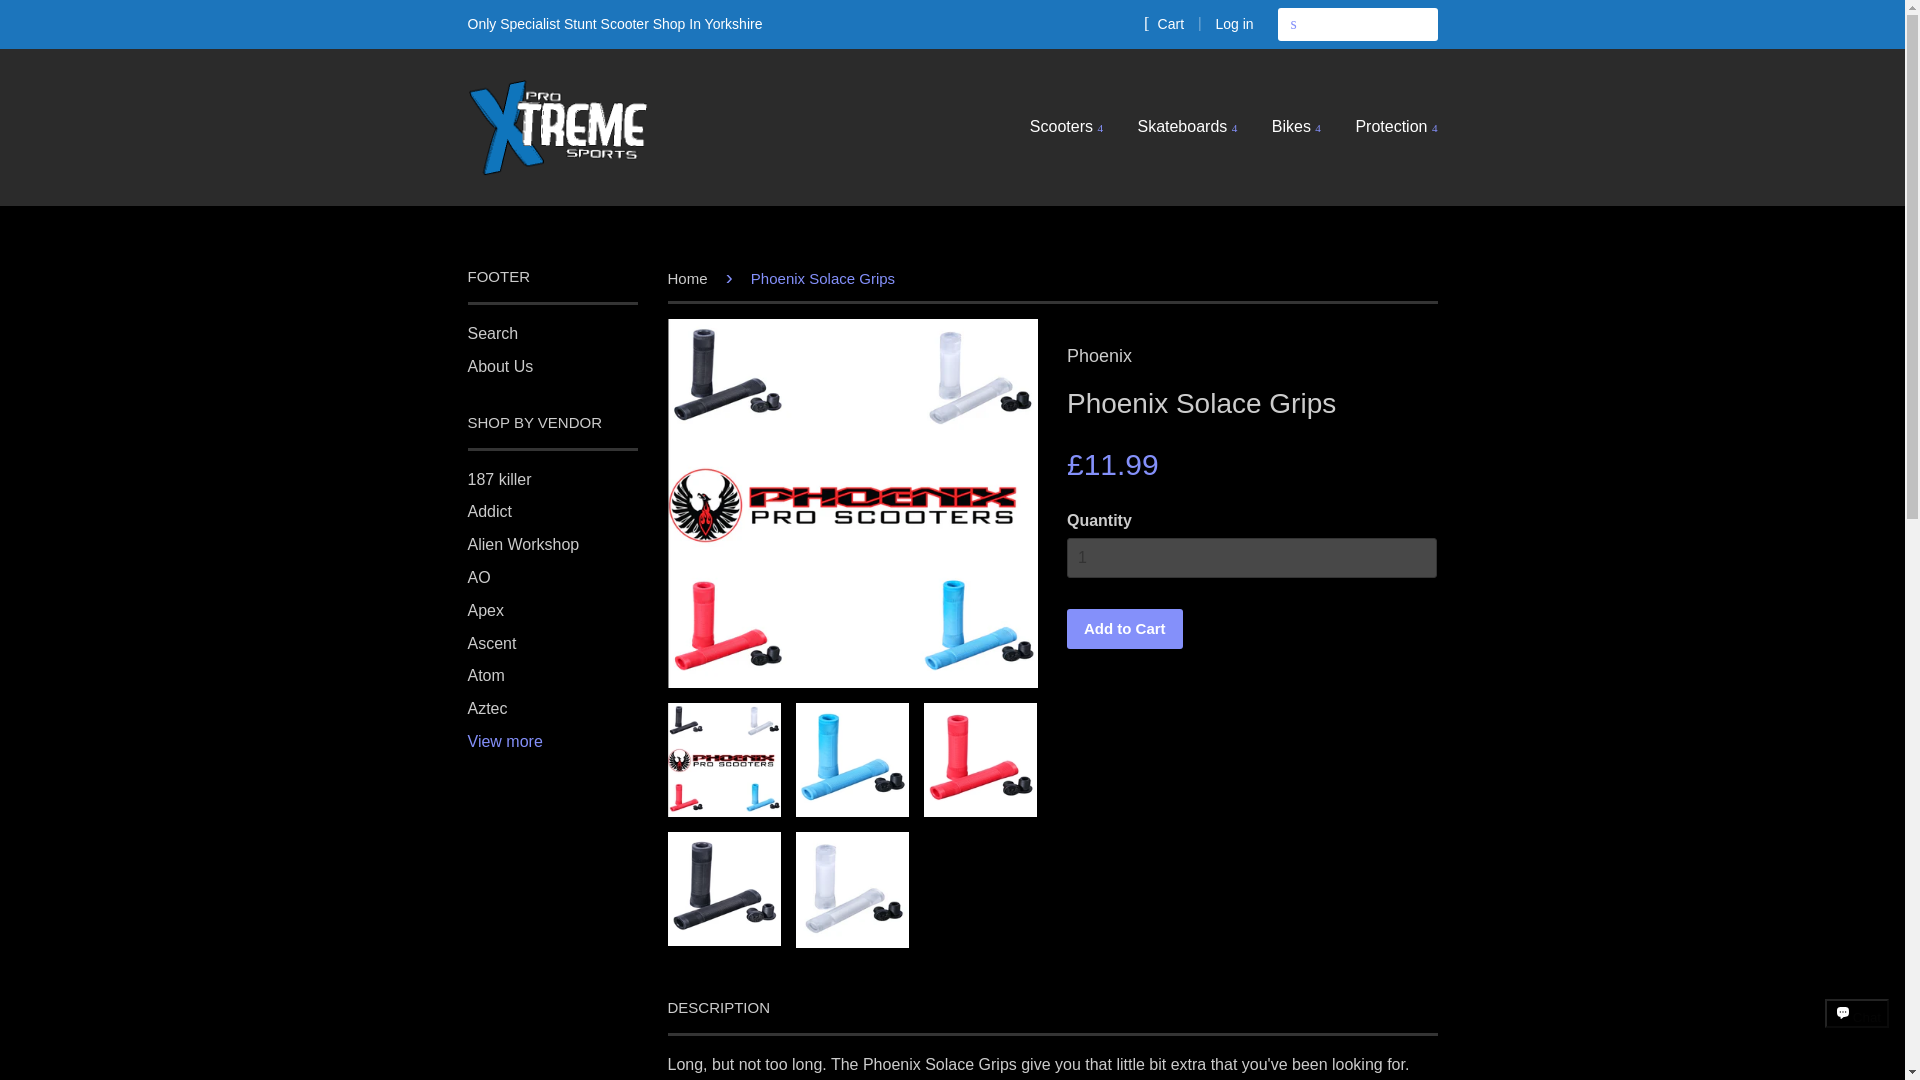  I want to click on Log in, so click(1234, 24).